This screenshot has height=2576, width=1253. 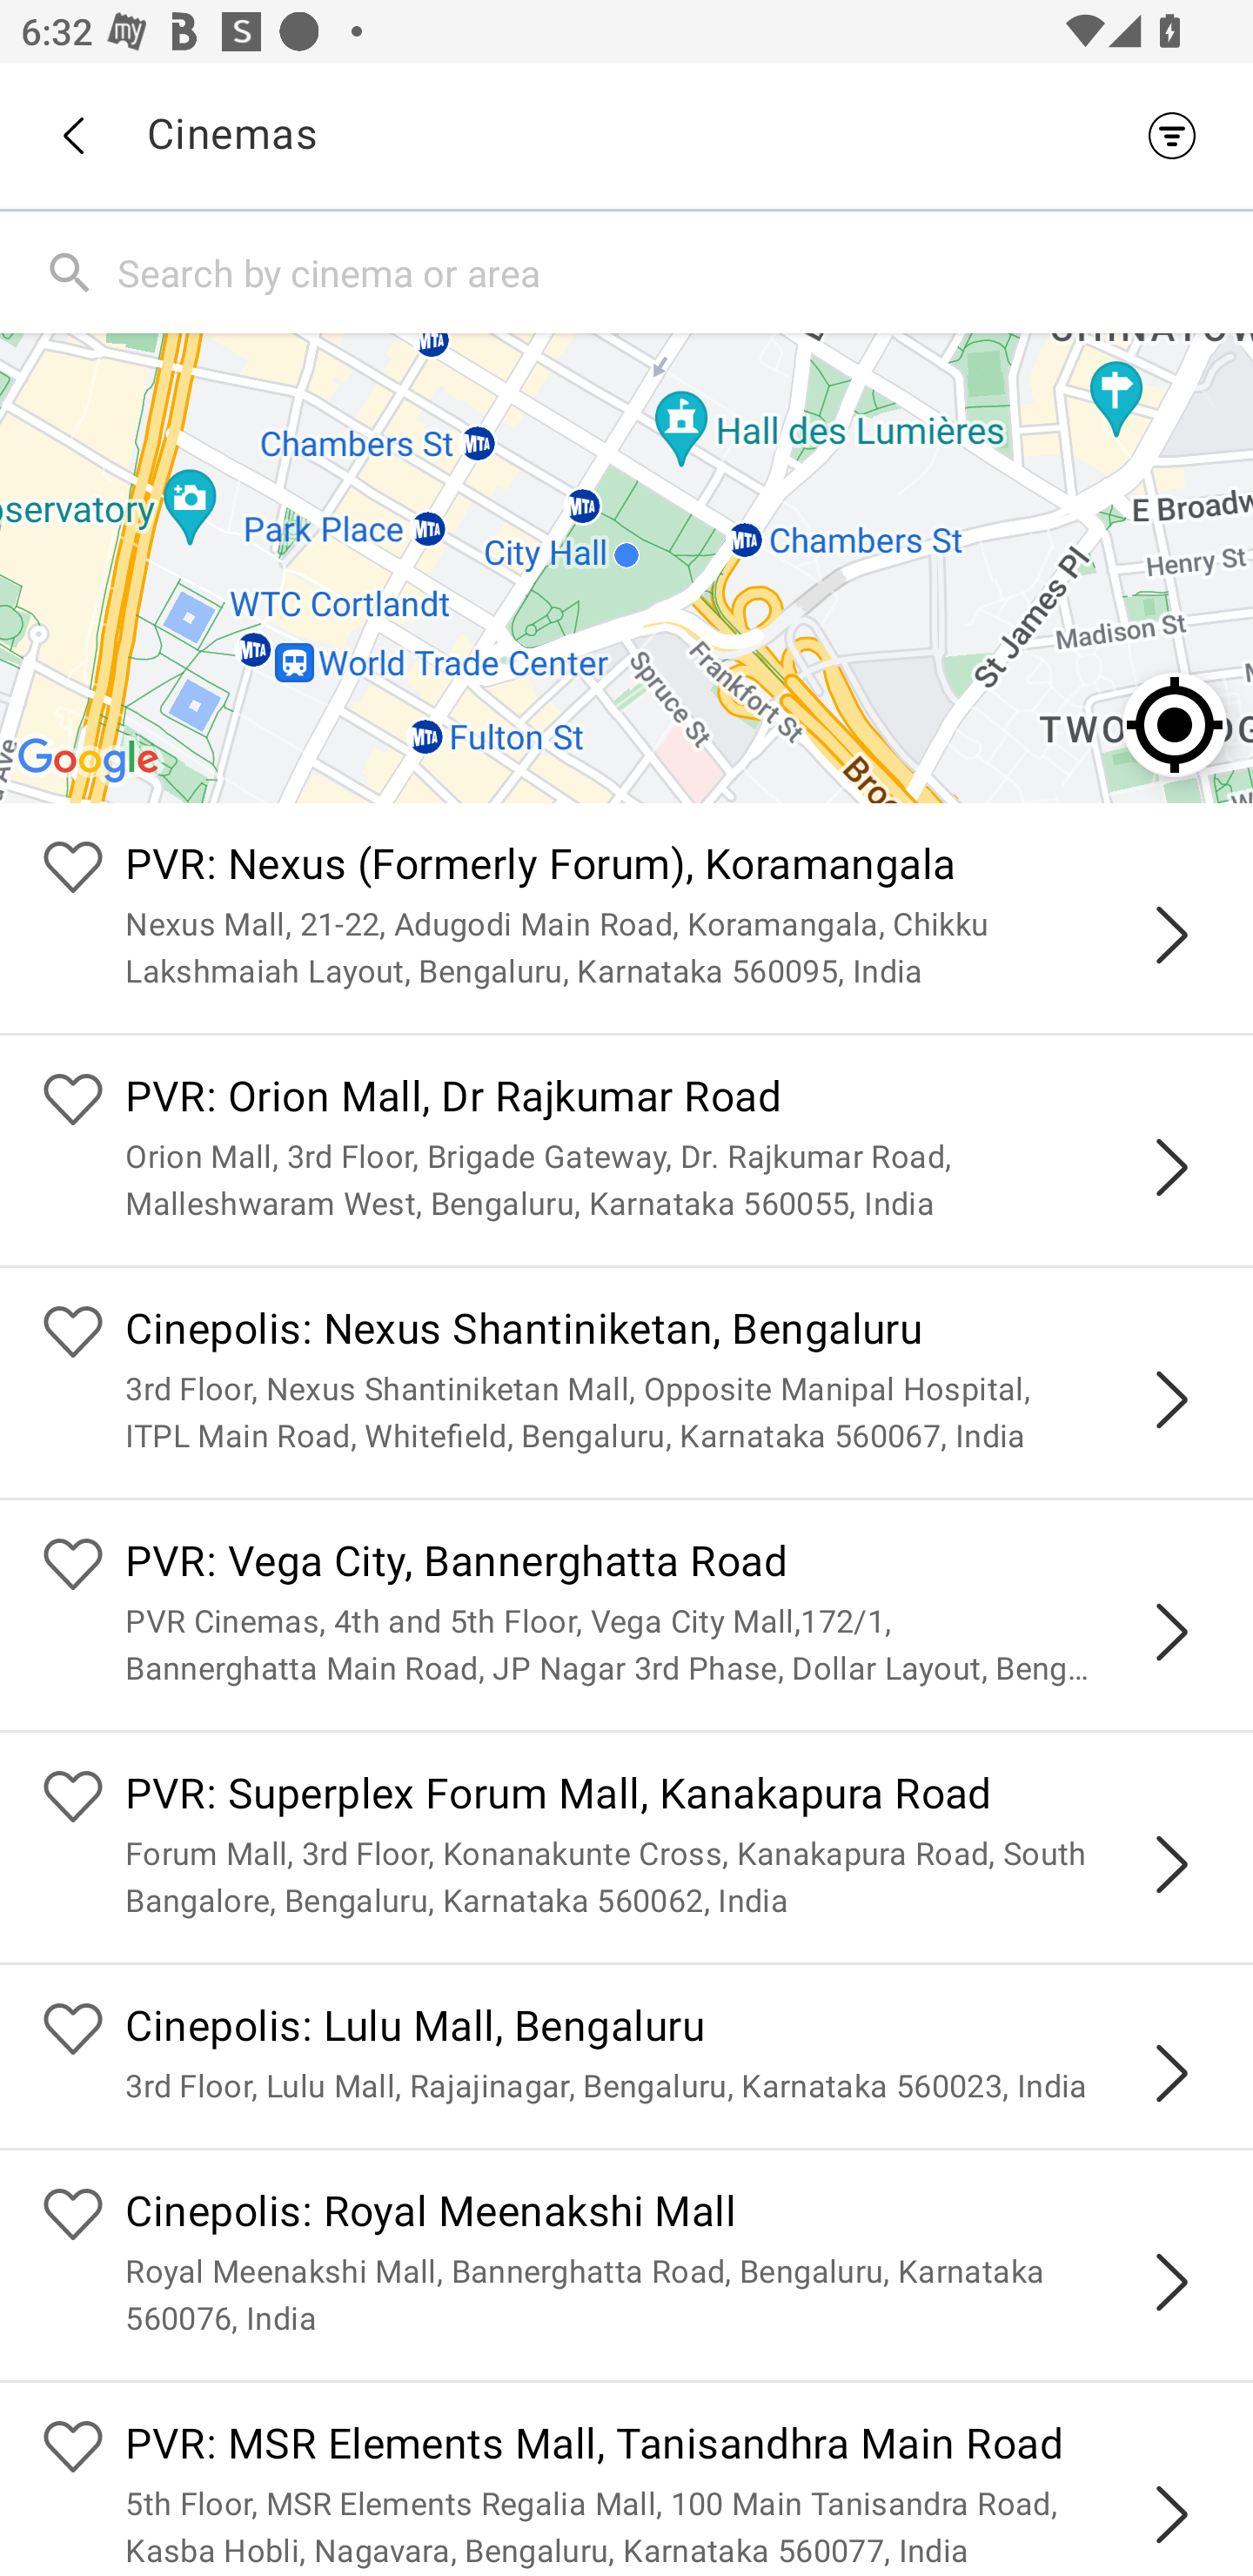 I want to click on , so click(x=1171, y=1399).